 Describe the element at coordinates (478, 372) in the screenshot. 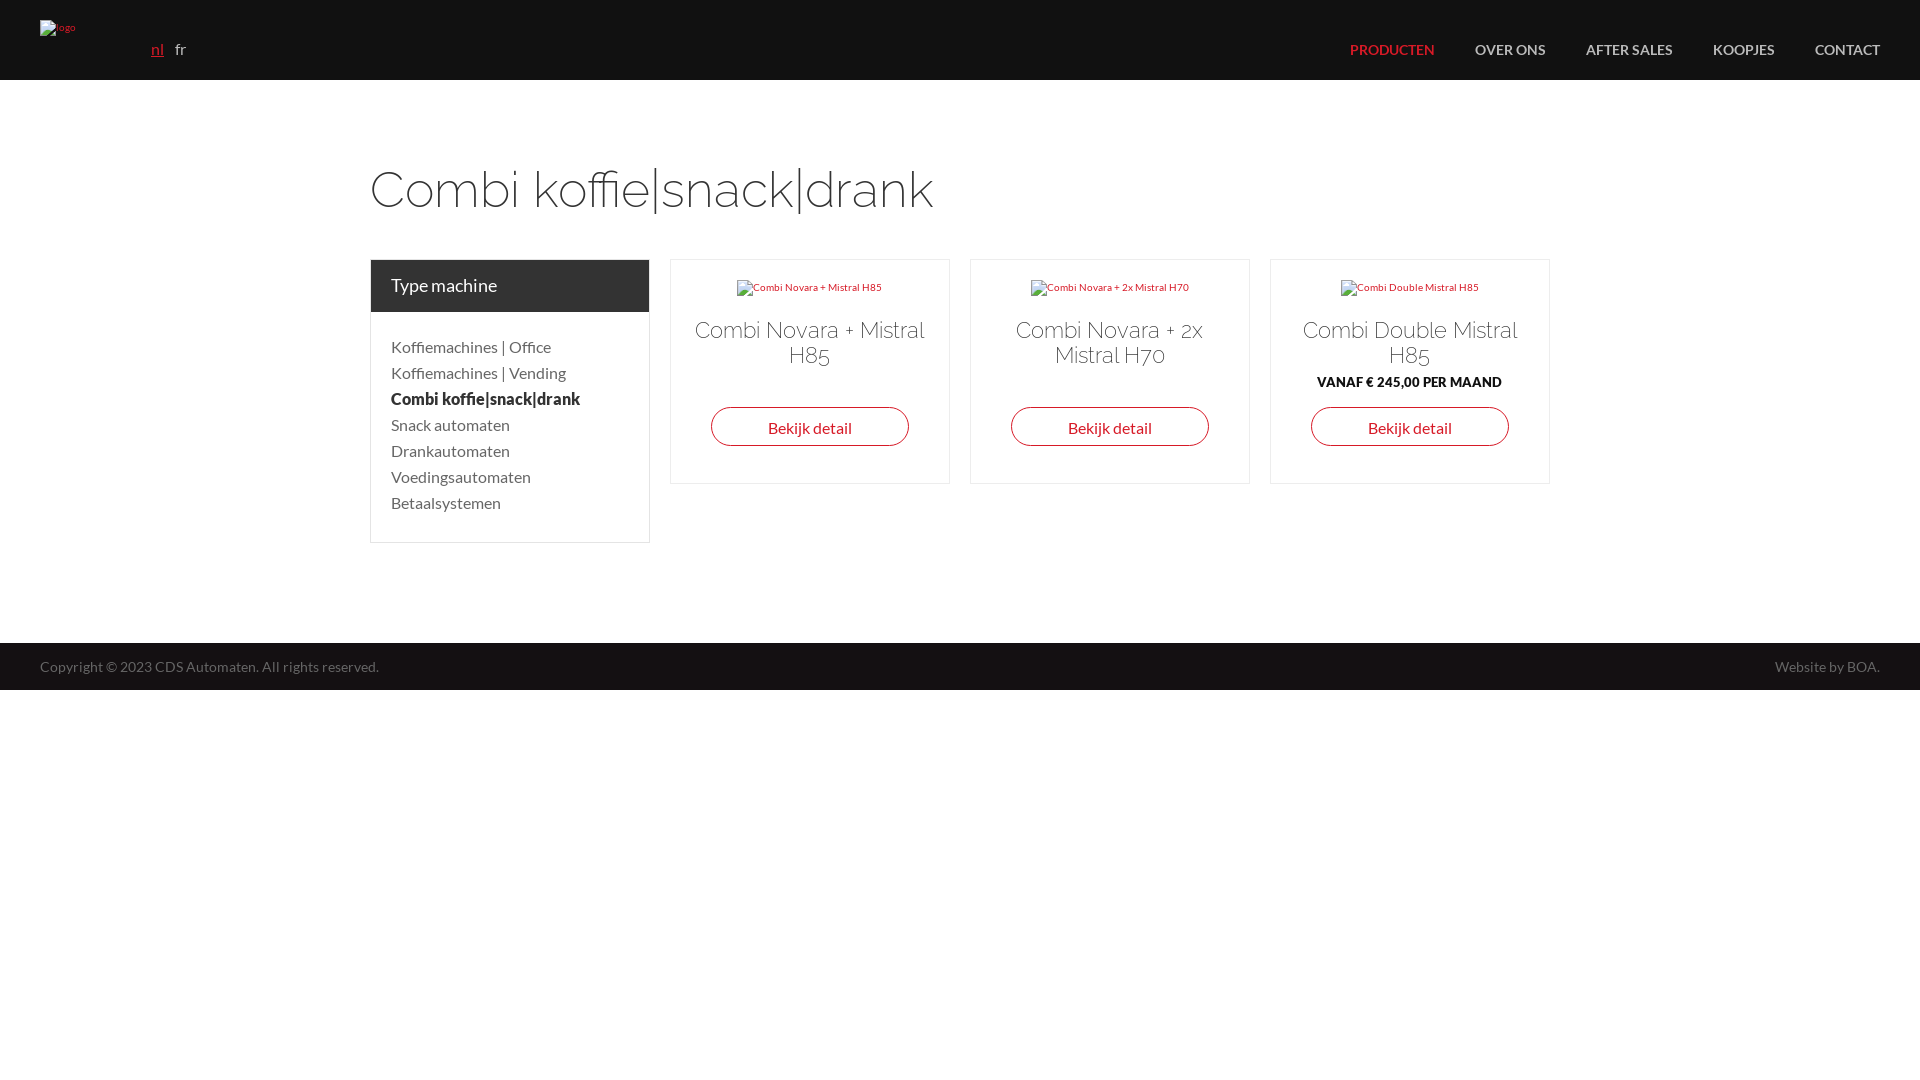

I see `Koffiemachines | Vending` at that location.